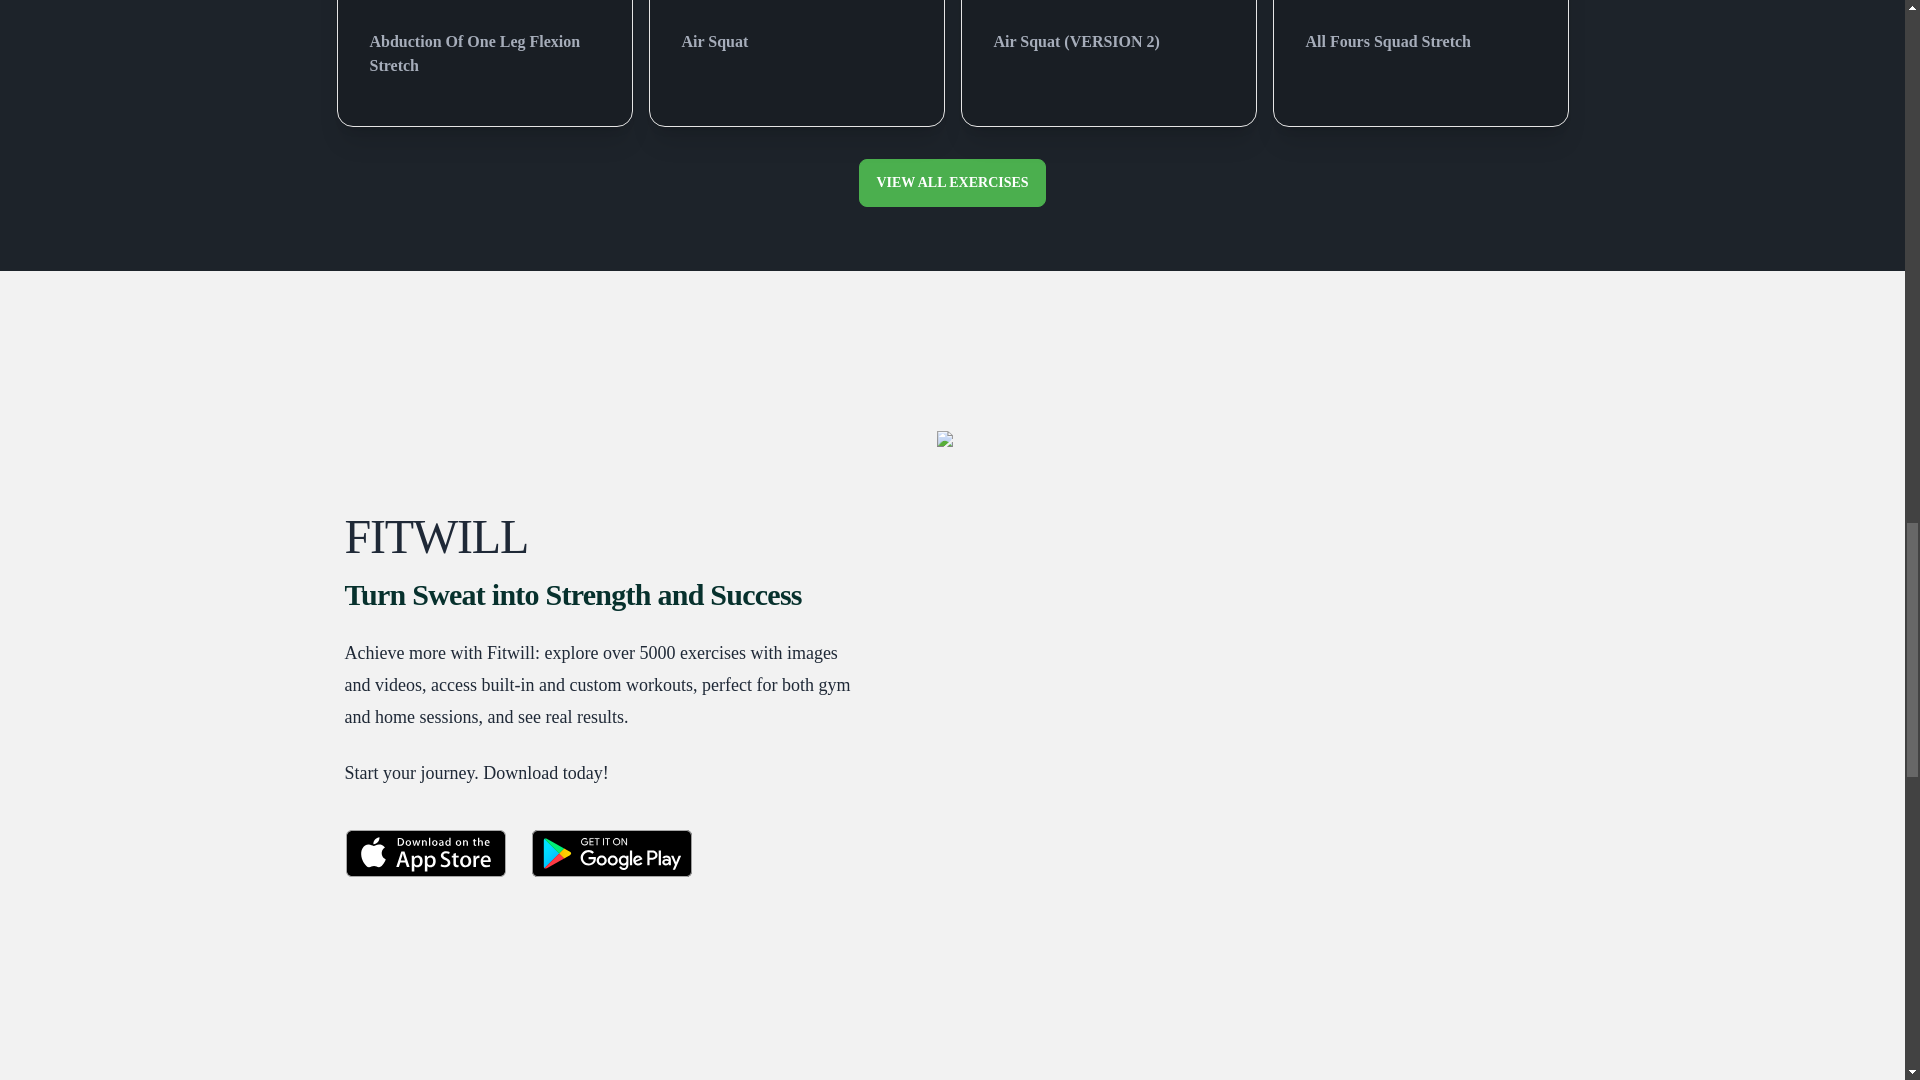 This screenshot has width=1920, height=1080. I want to click on Air Squat, so click(796, 35).